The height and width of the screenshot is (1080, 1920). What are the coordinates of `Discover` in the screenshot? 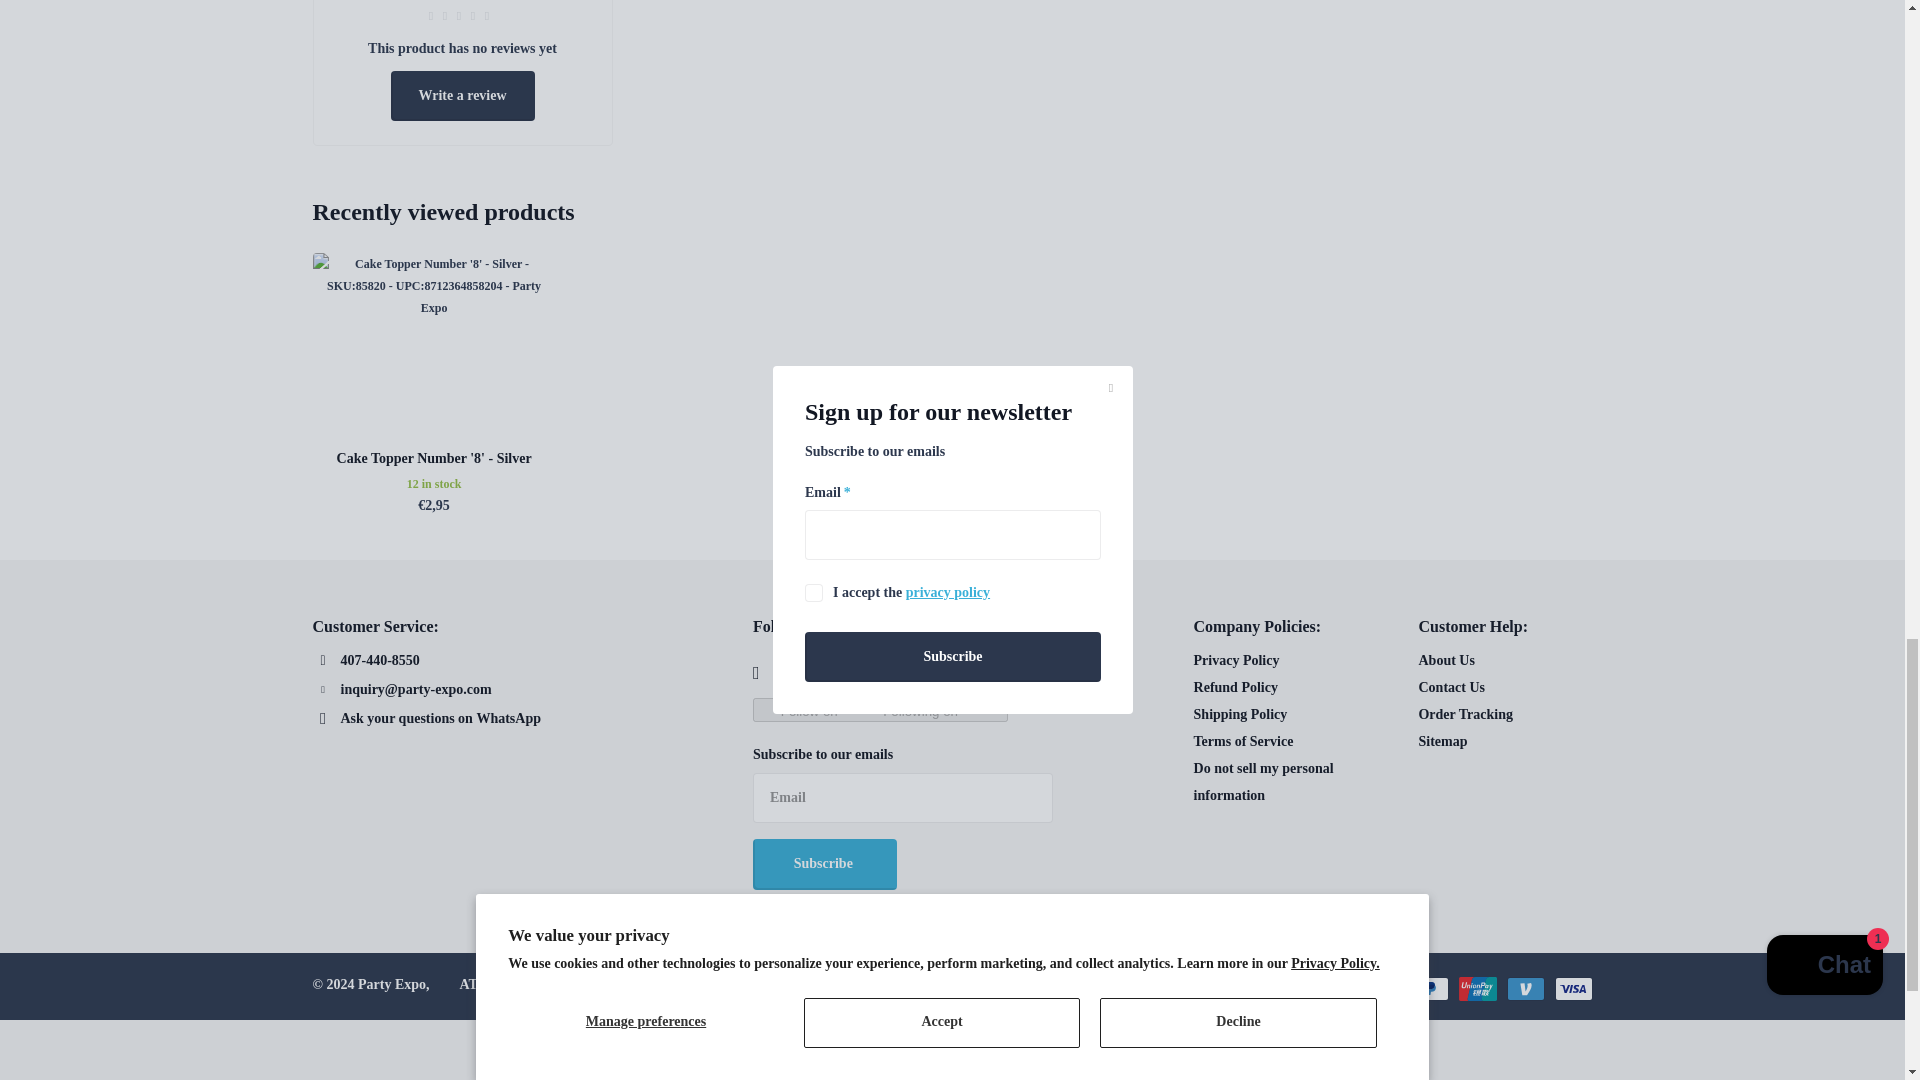 It's located at (1188, 989).